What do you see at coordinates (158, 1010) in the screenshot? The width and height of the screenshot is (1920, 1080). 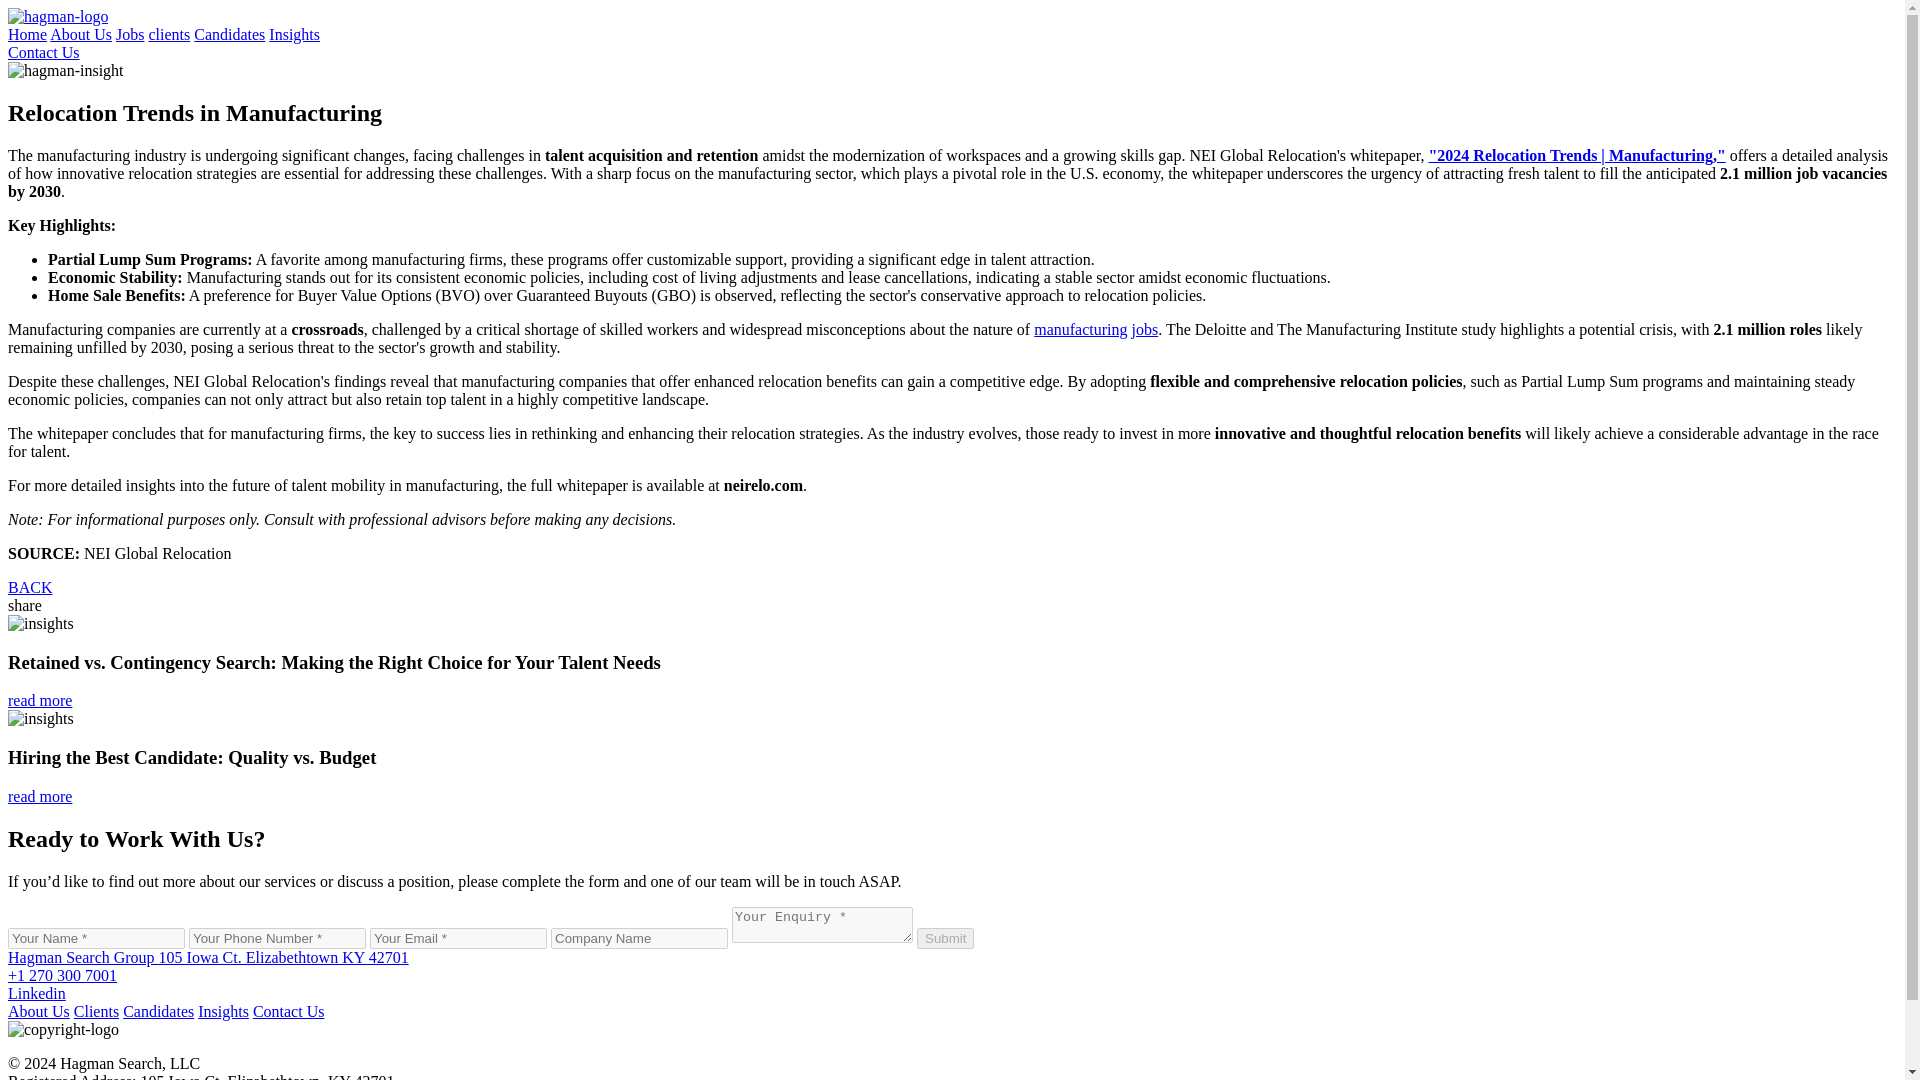 I see `Candidates` at bounding box center [158, 1010].